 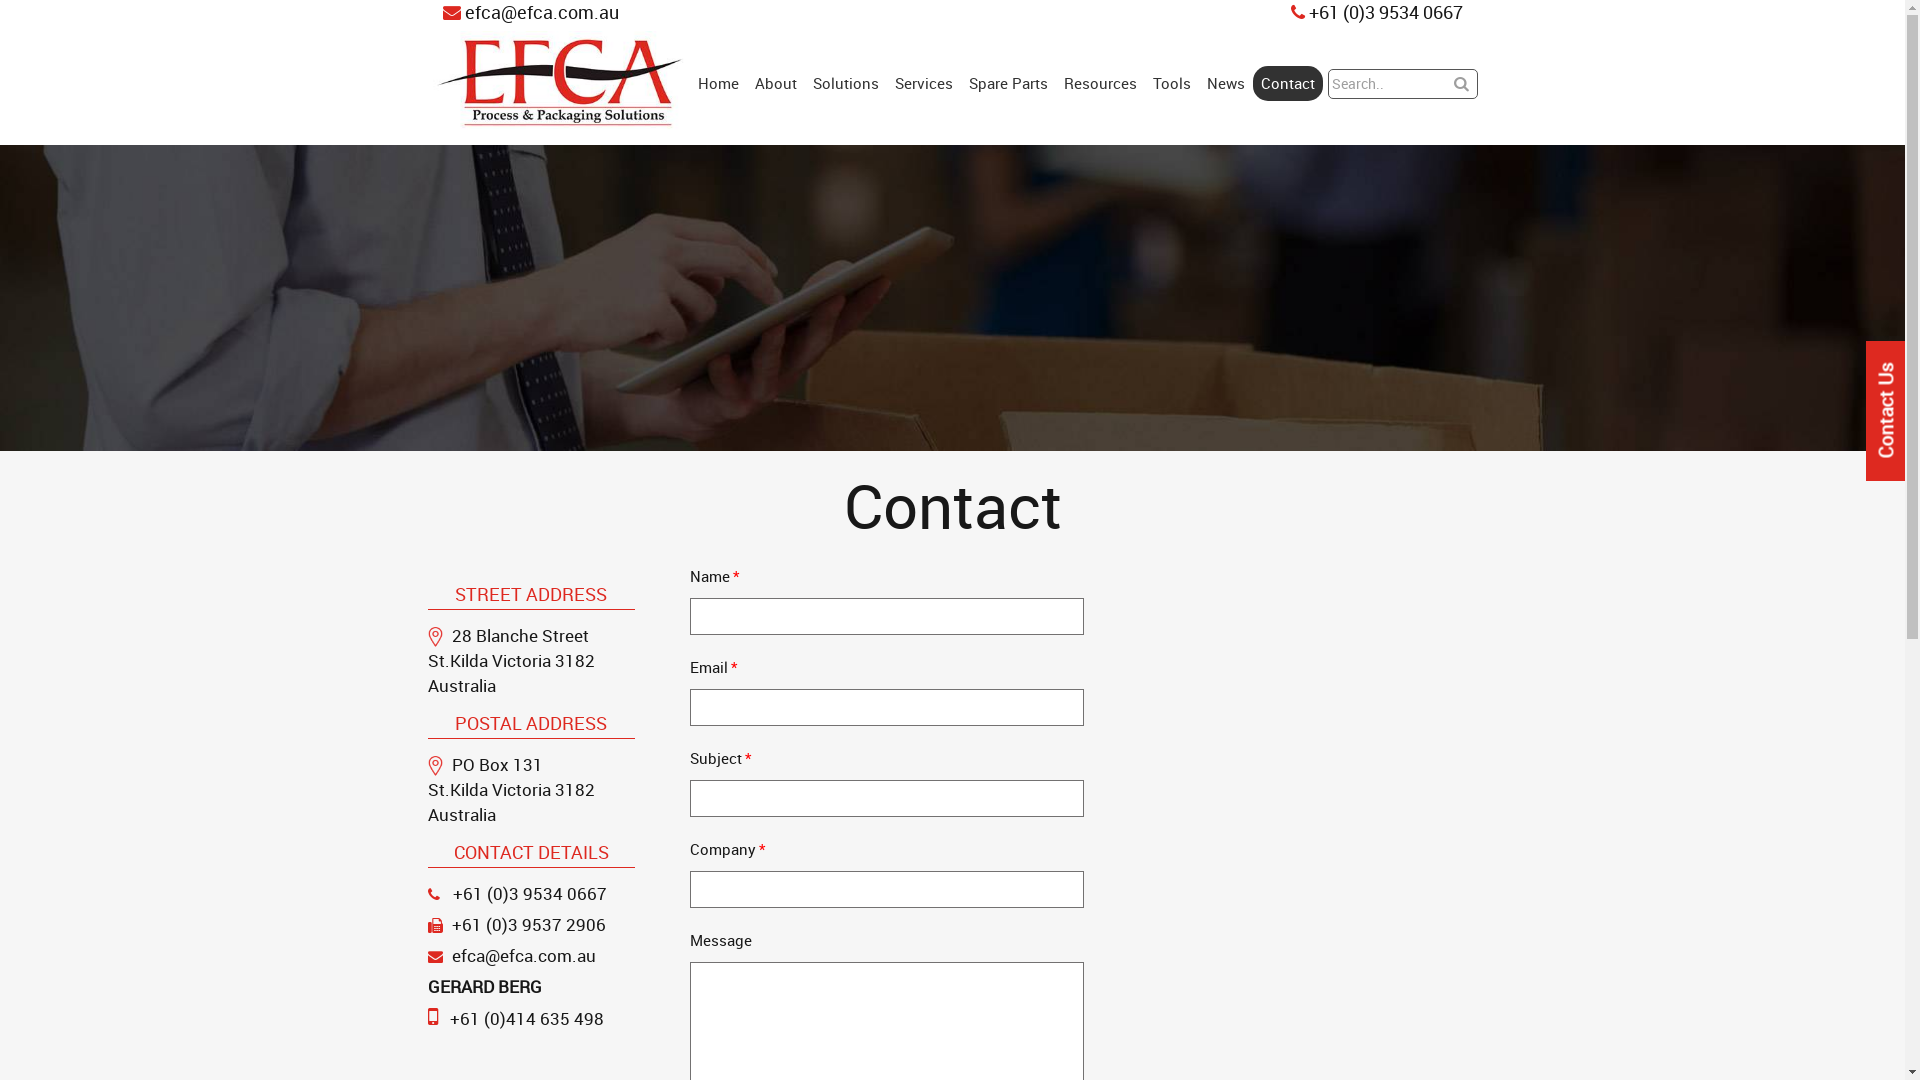 I want to click on efca@efca.com.au, so click(x=530, y=13).